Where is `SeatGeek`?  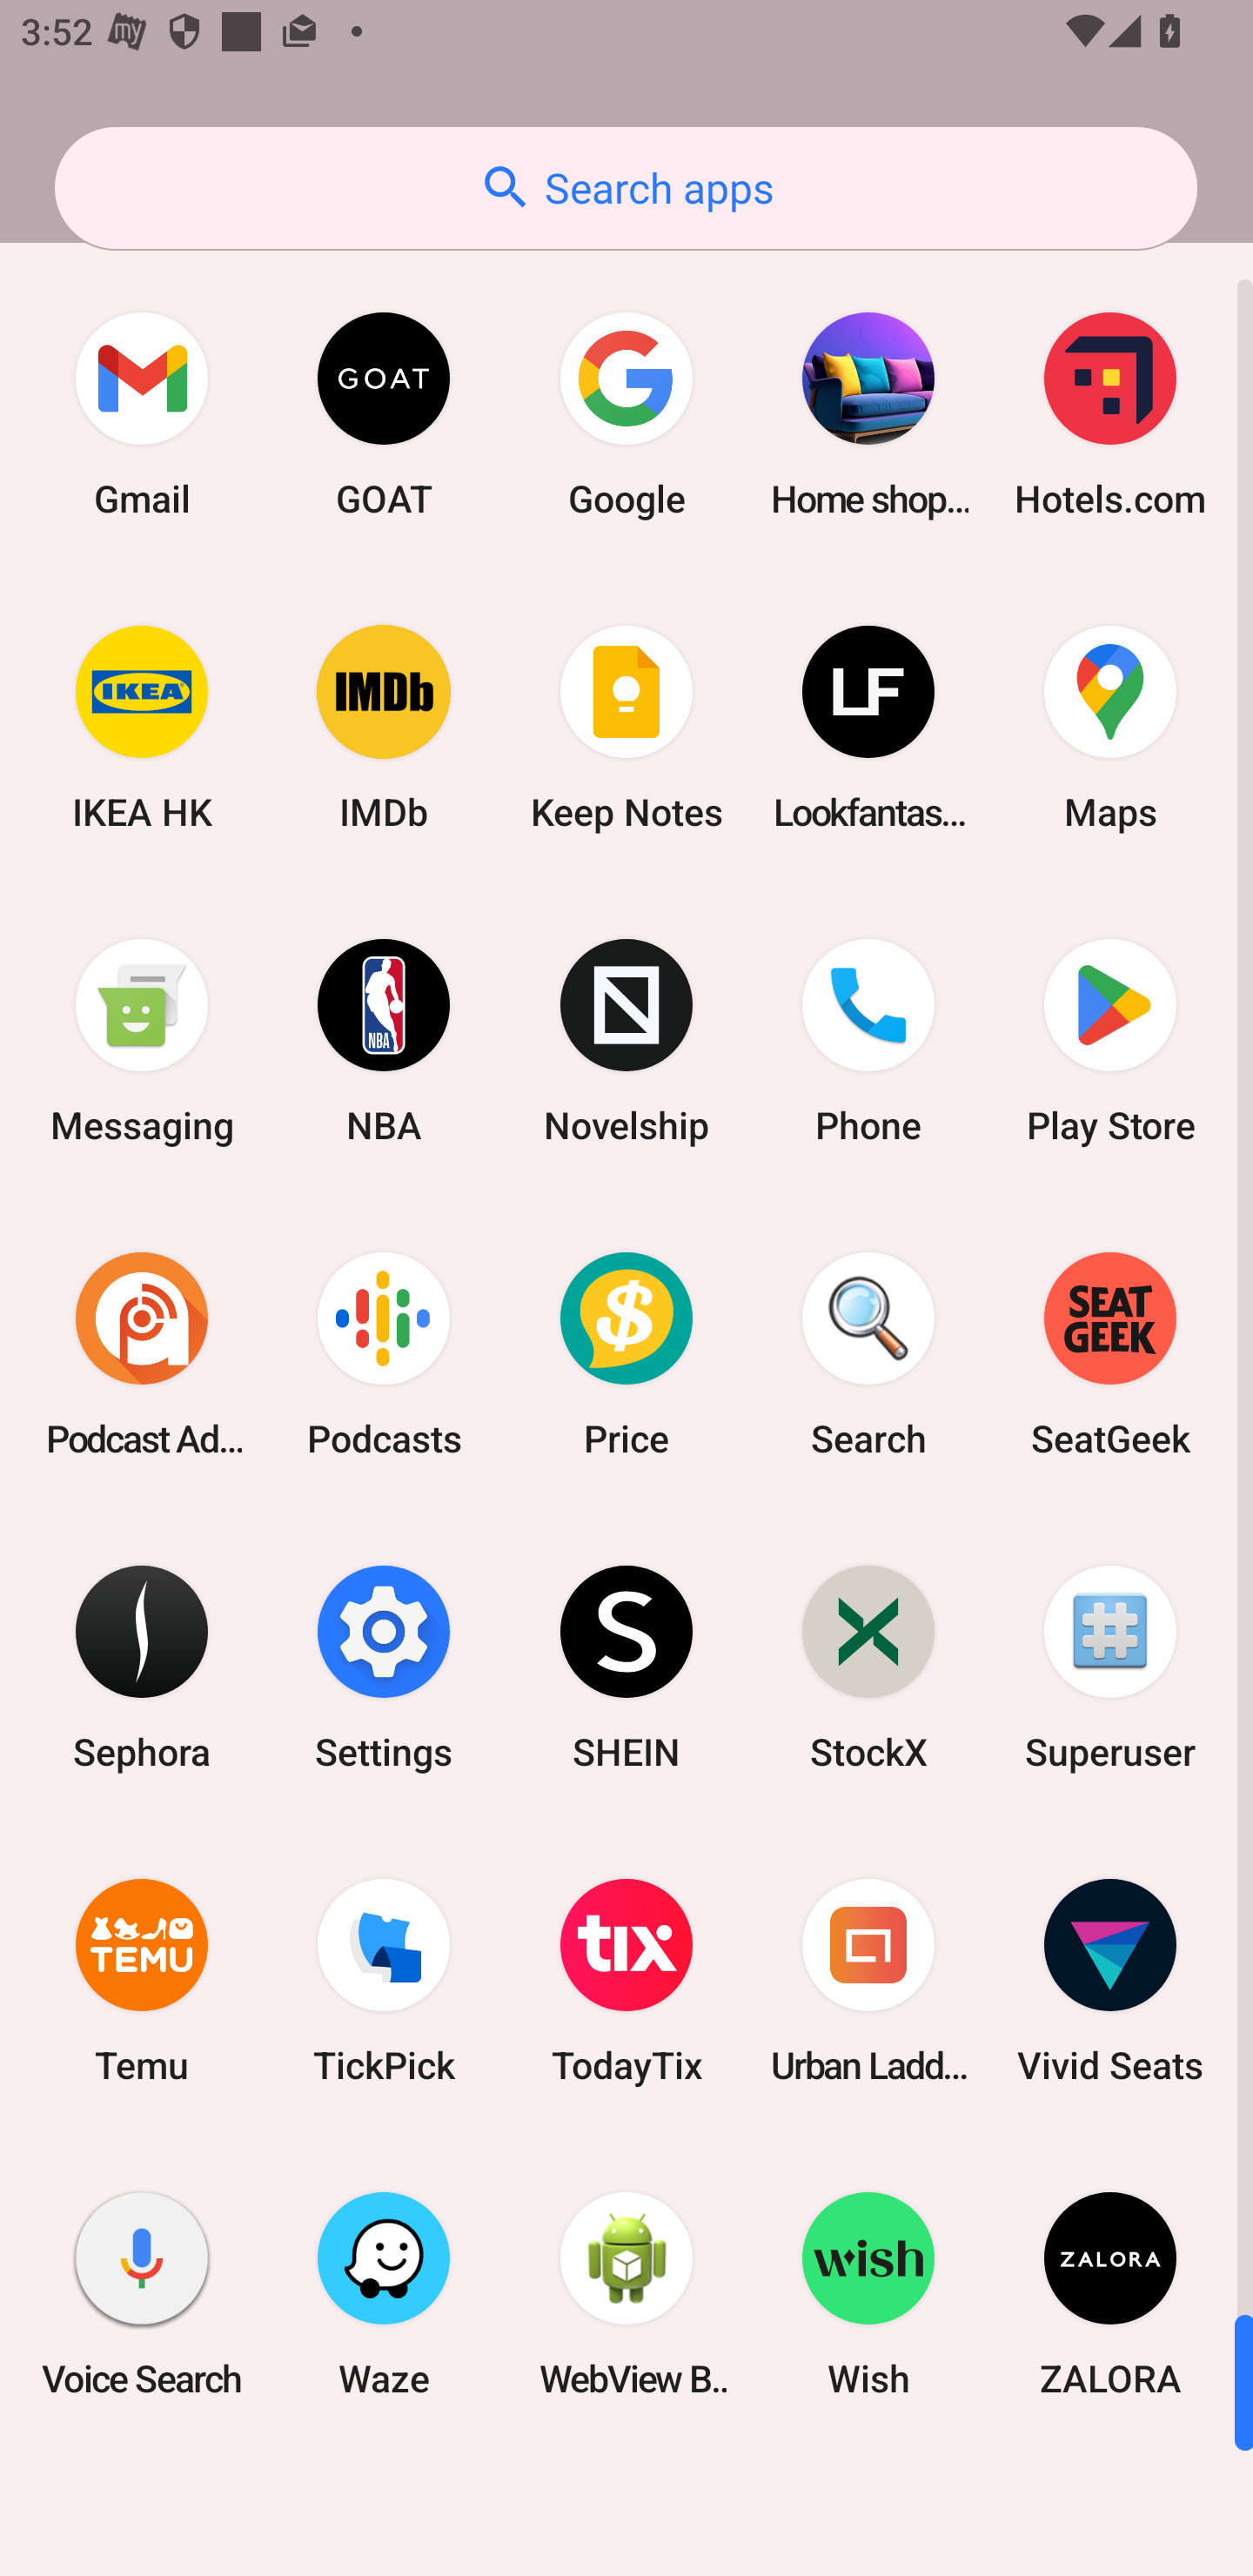 SeatGeek is located at coordinates (1110, 1353).